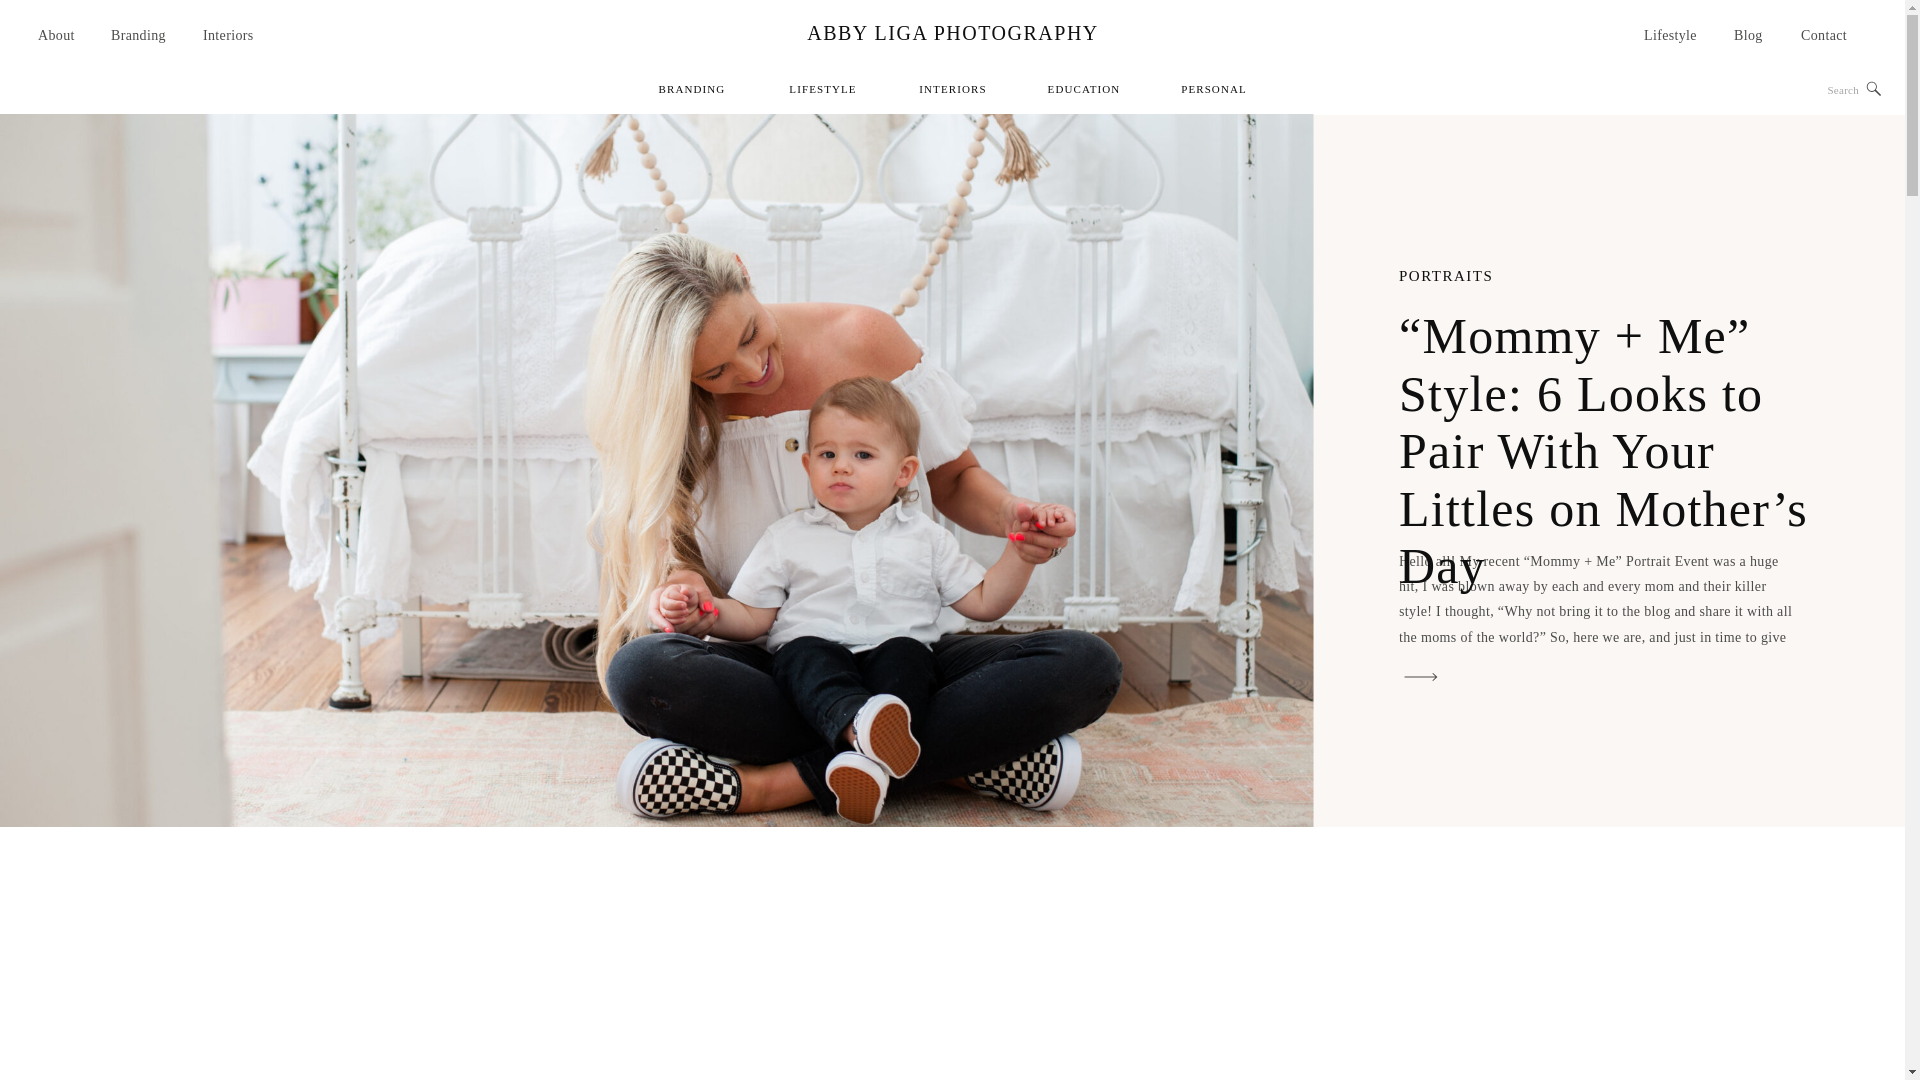 This screenshot has height=1080, width=1920. Describe the element at coordinates (144, 34) in the screenshot. I see `Branding` at that location.